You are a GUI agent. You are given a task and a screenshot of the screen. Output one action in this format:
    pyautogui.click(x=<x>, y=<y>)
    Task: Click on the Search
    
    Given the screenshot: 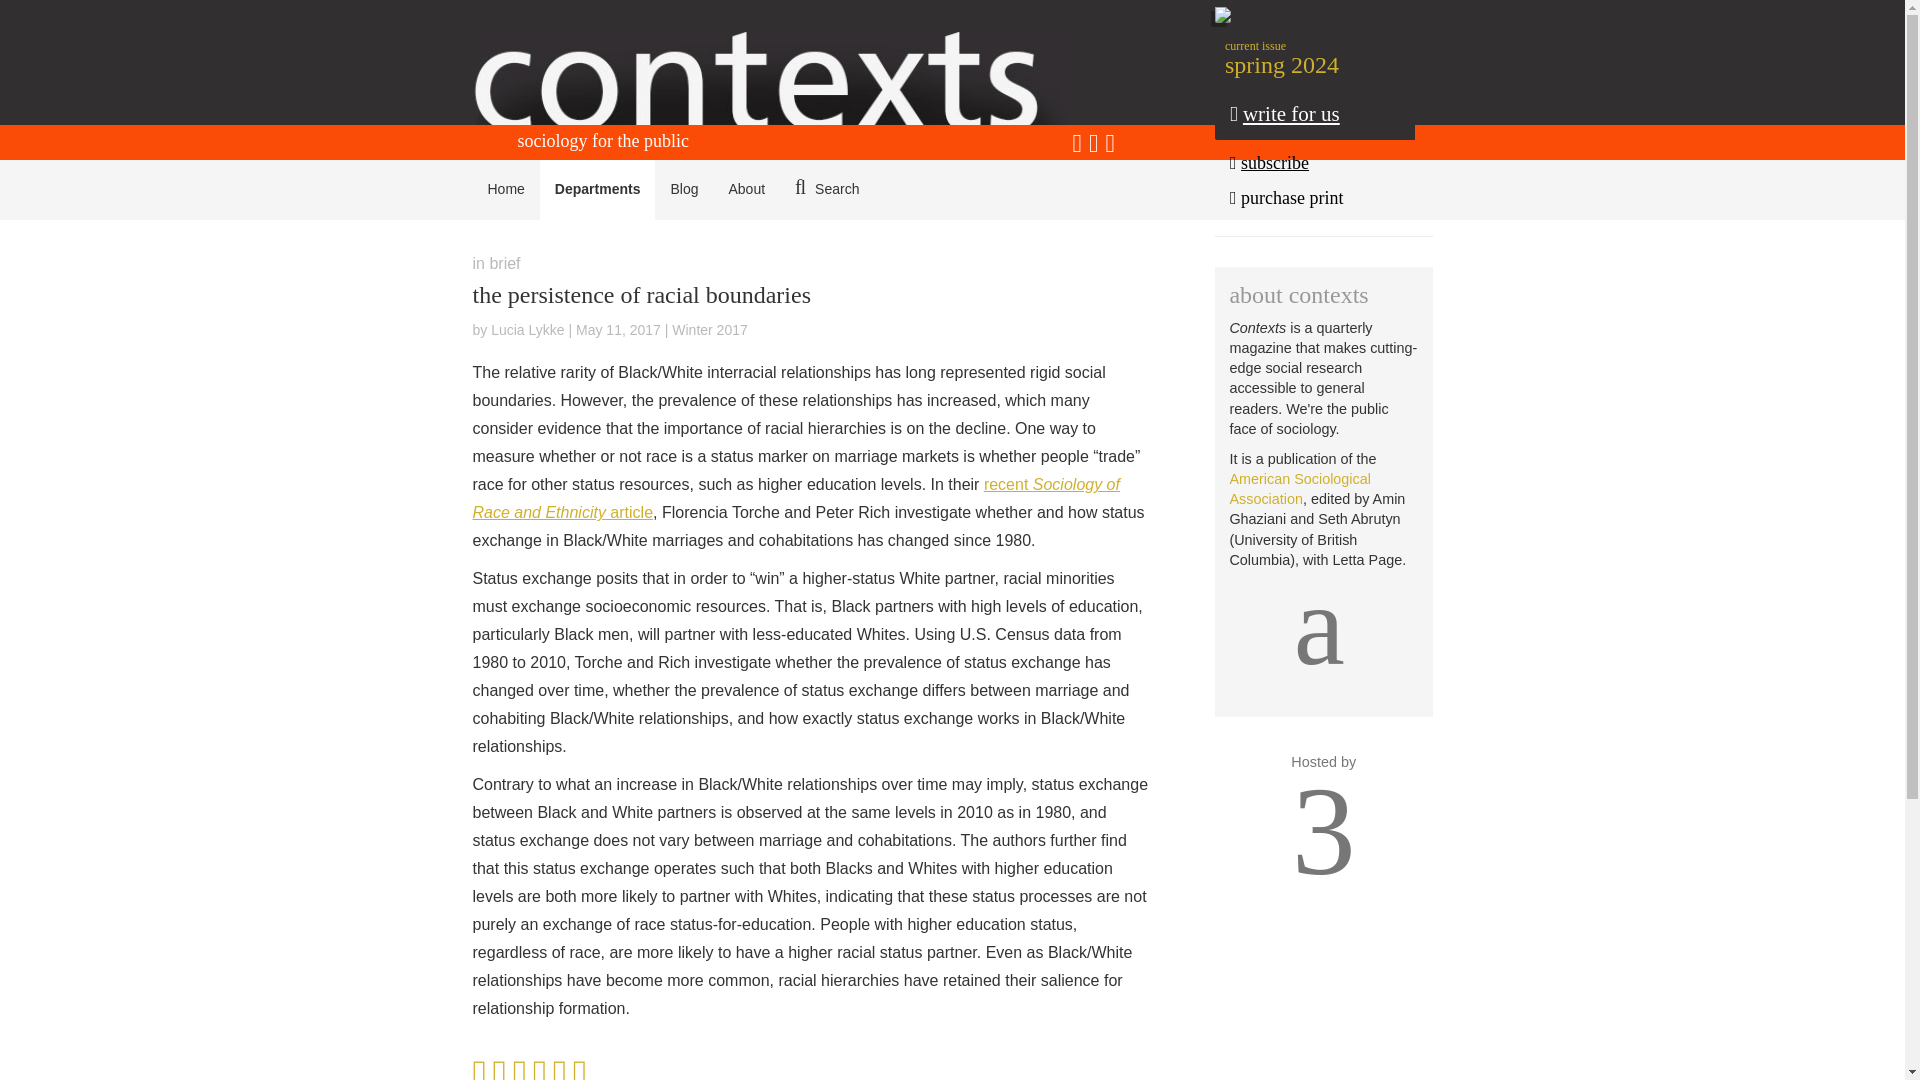 What is the action you would take?
    pyautogui.click(x=826, y=190)
    